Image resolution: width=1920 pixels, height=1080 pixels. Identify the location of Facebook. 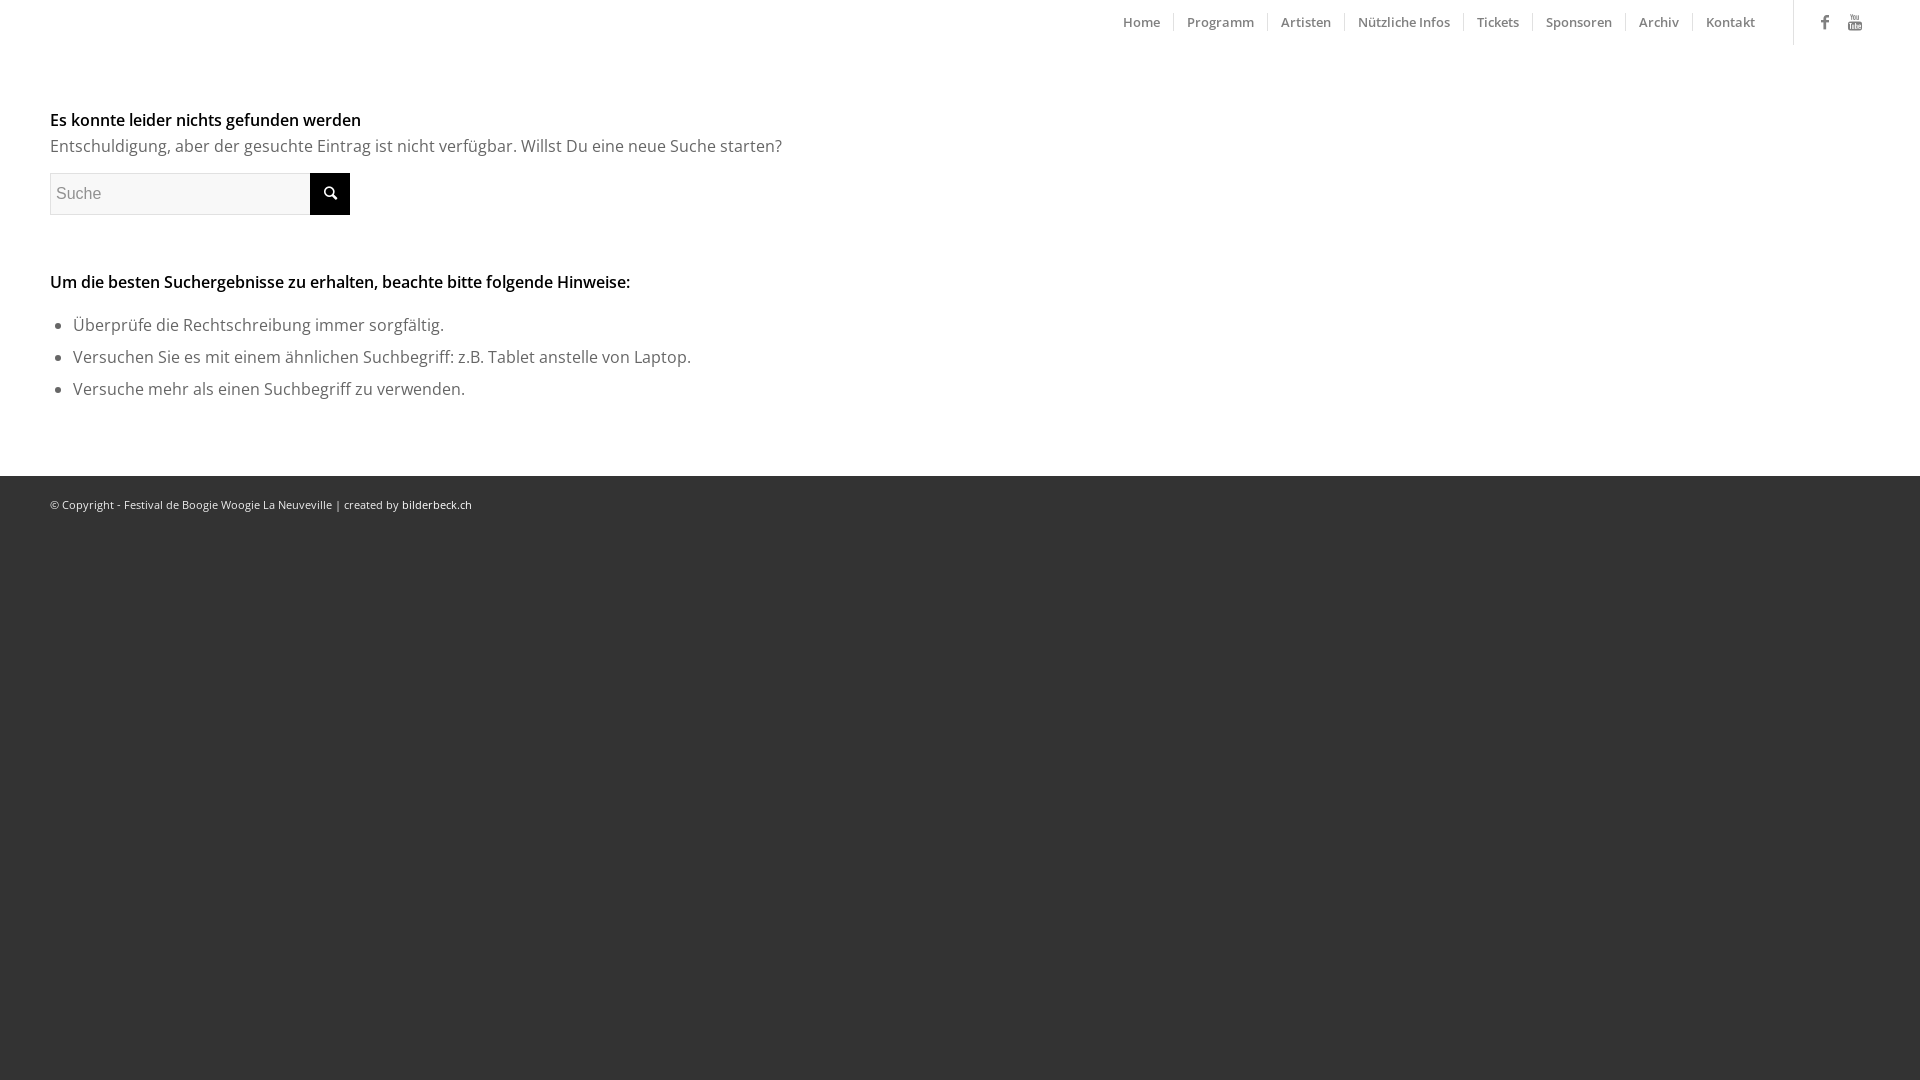
(1825, 21).